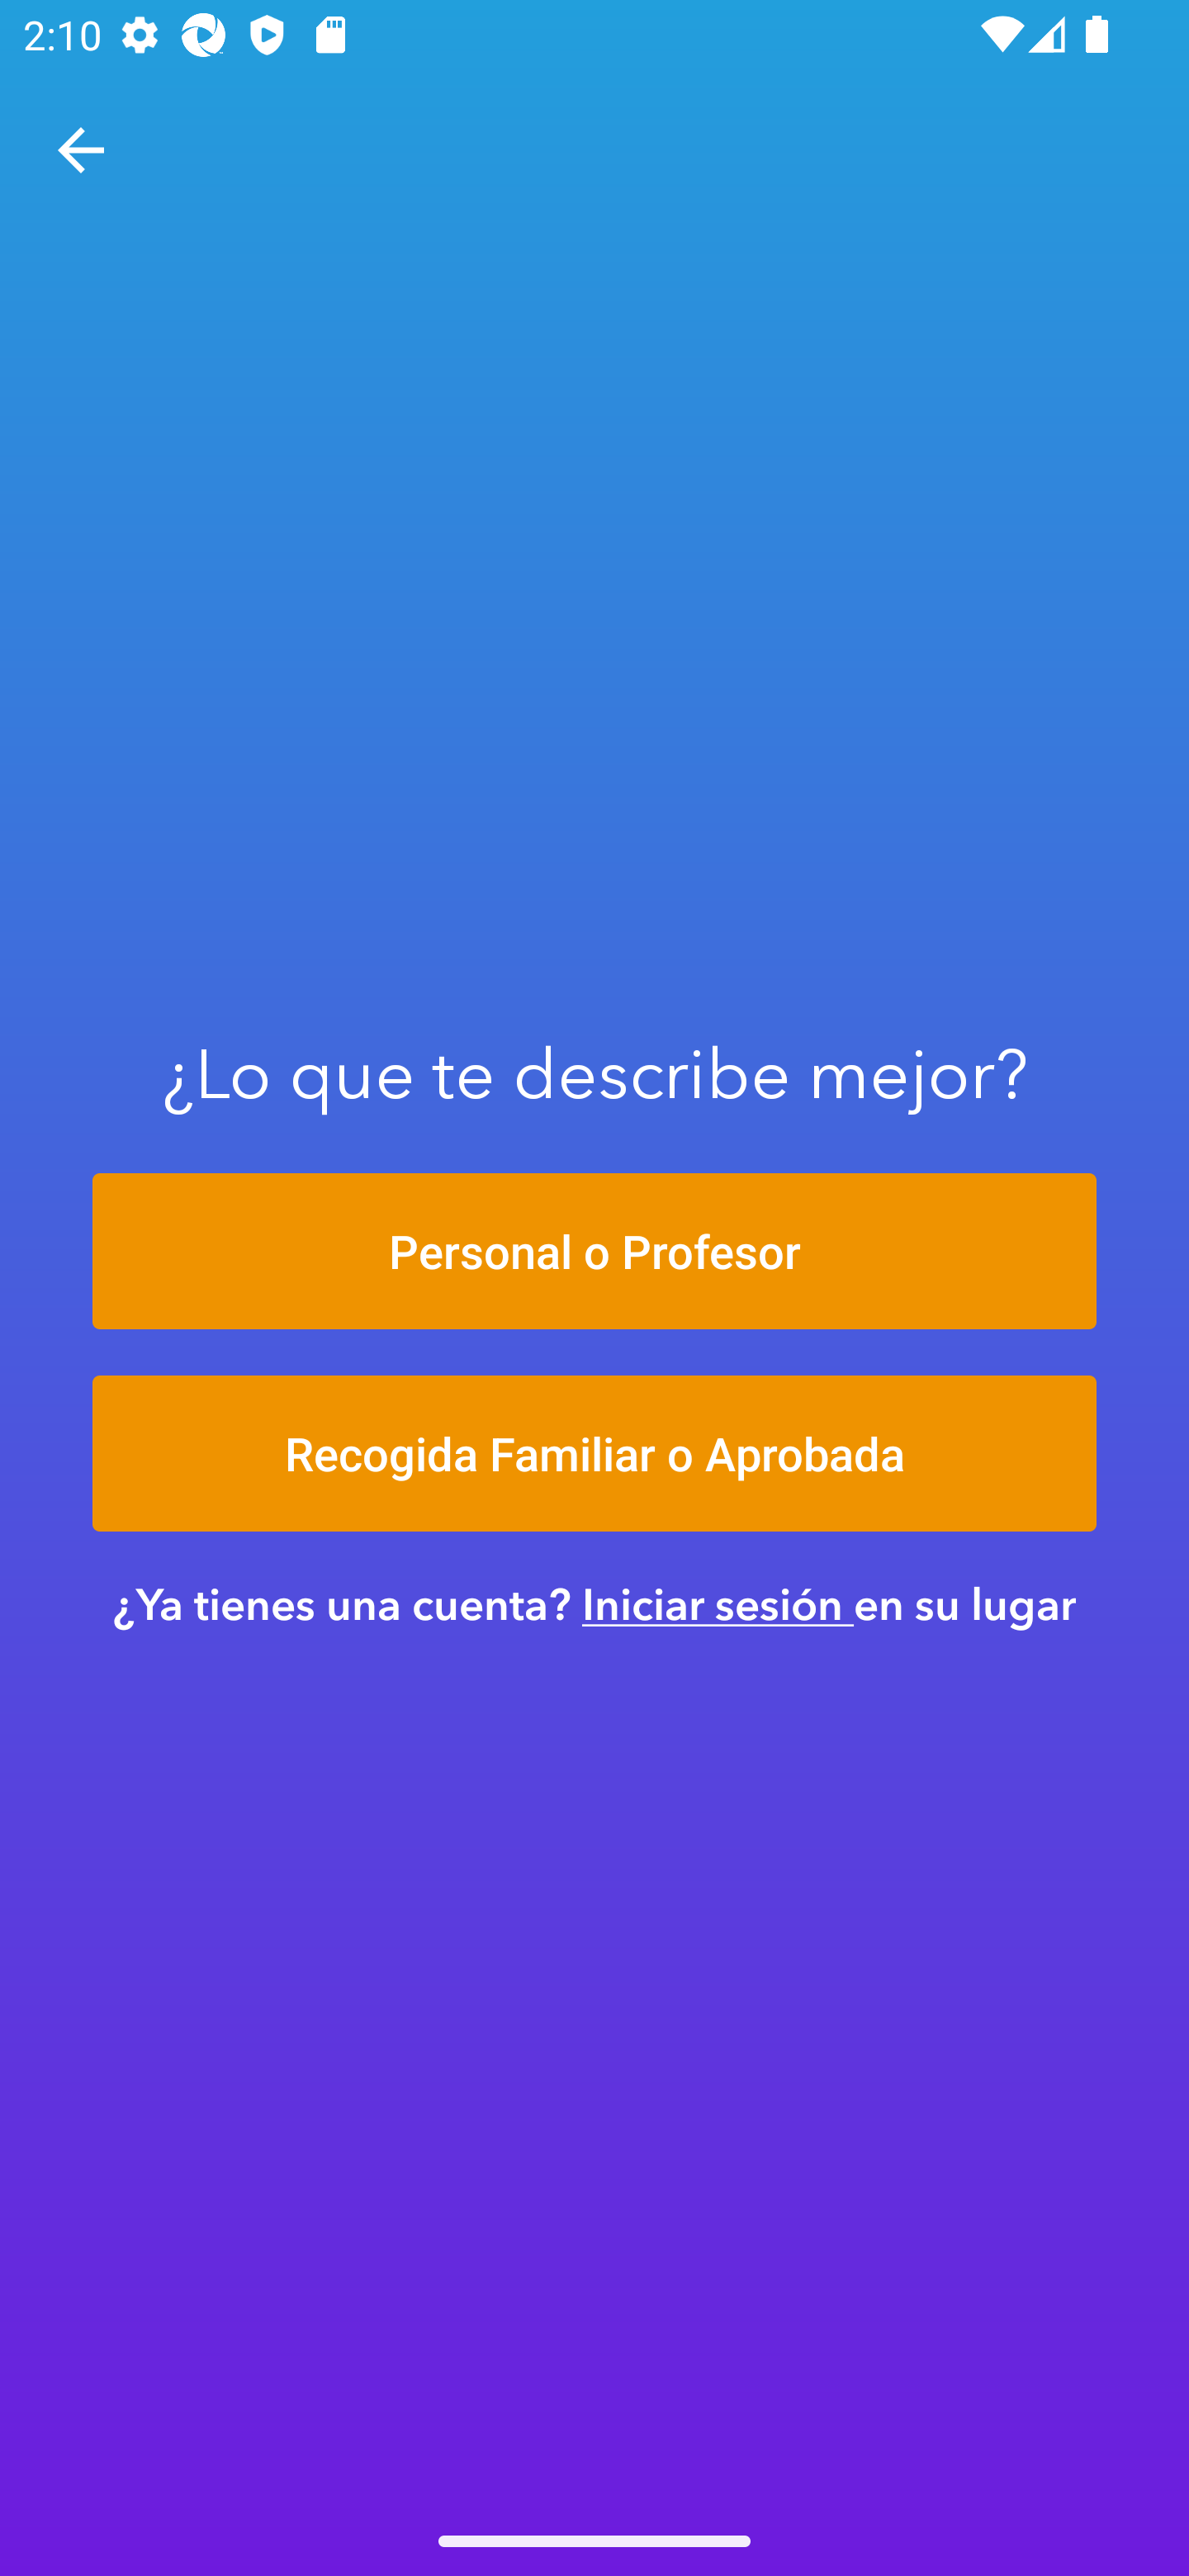 The image size is (1189, 2576). I want to click on ¿Ya tienes una cuenta? Iniciar sesión en su lugar, so click(594, 1603).